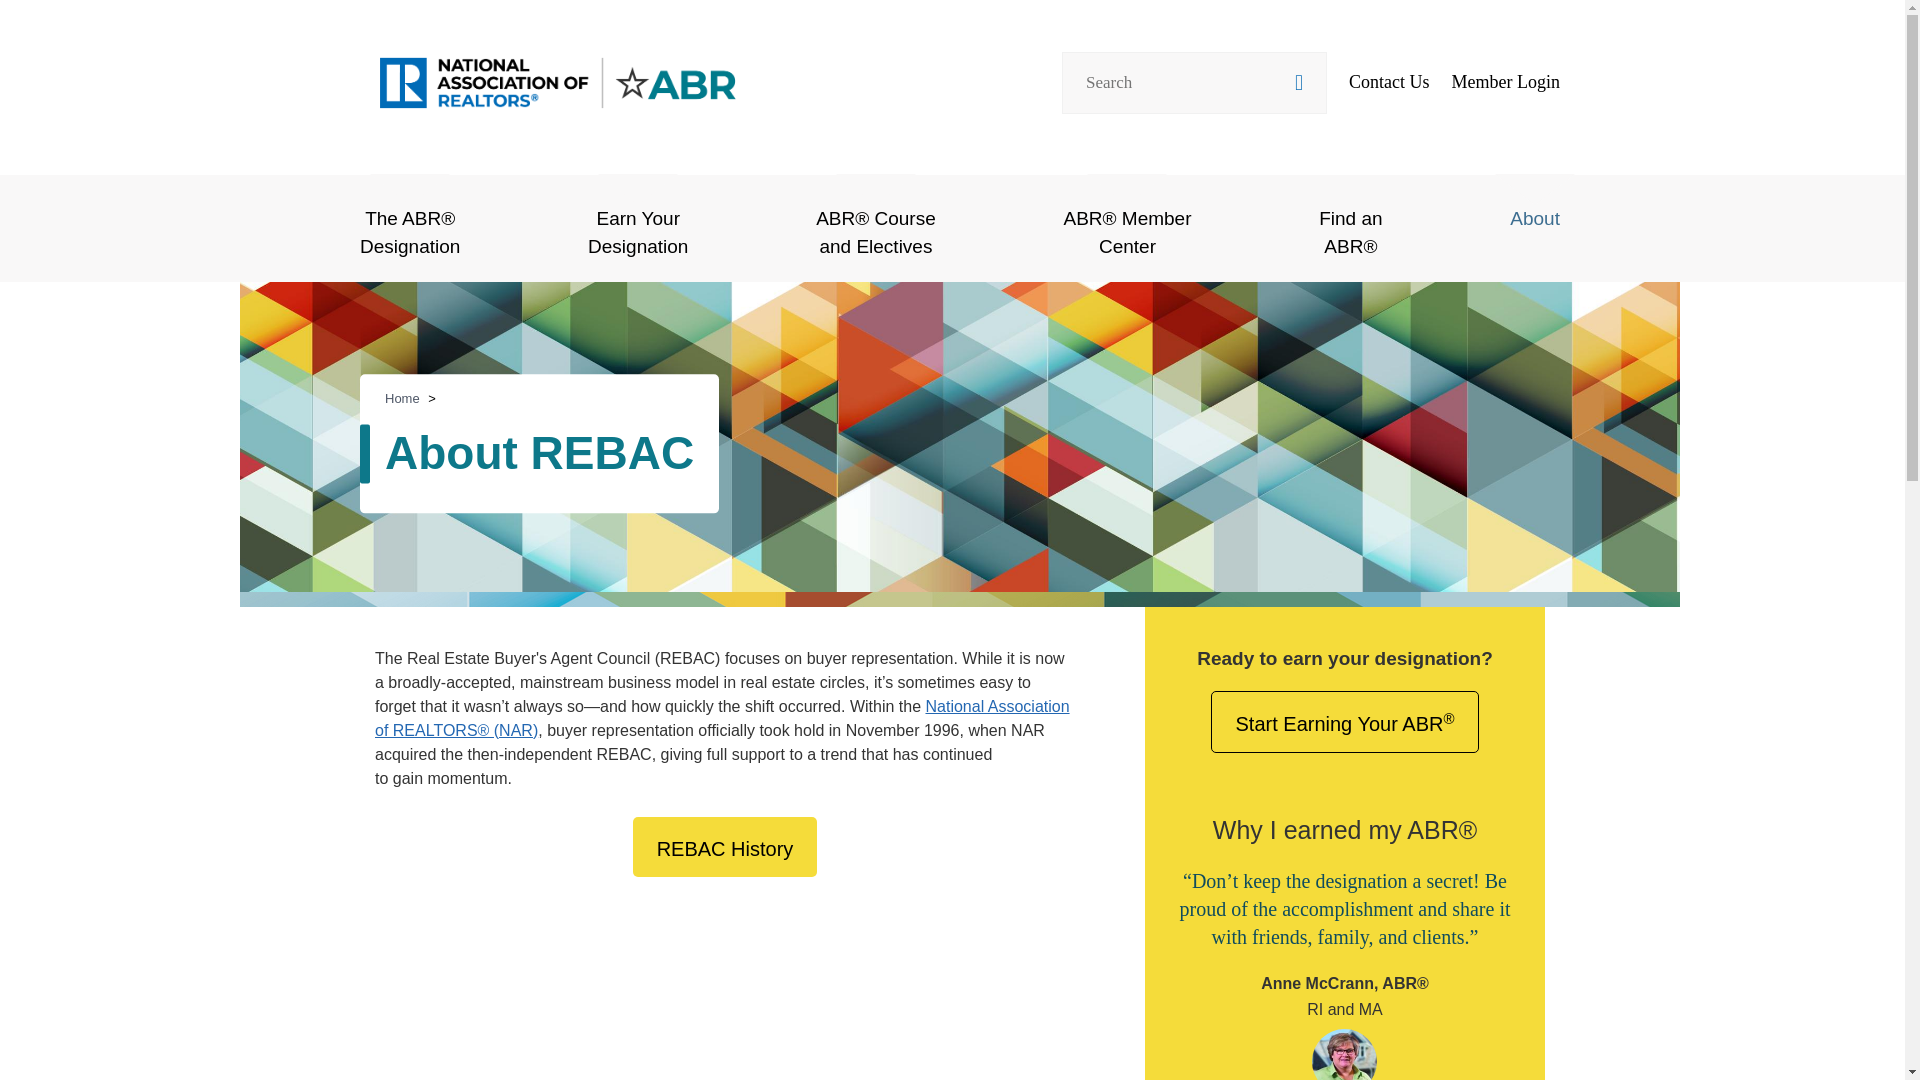 This screenshot has height=1080, width=1920. What do you see at coordinates (1505, 82) in the screenshot?
I see `Member Login` at bounding box center [1505, 82].